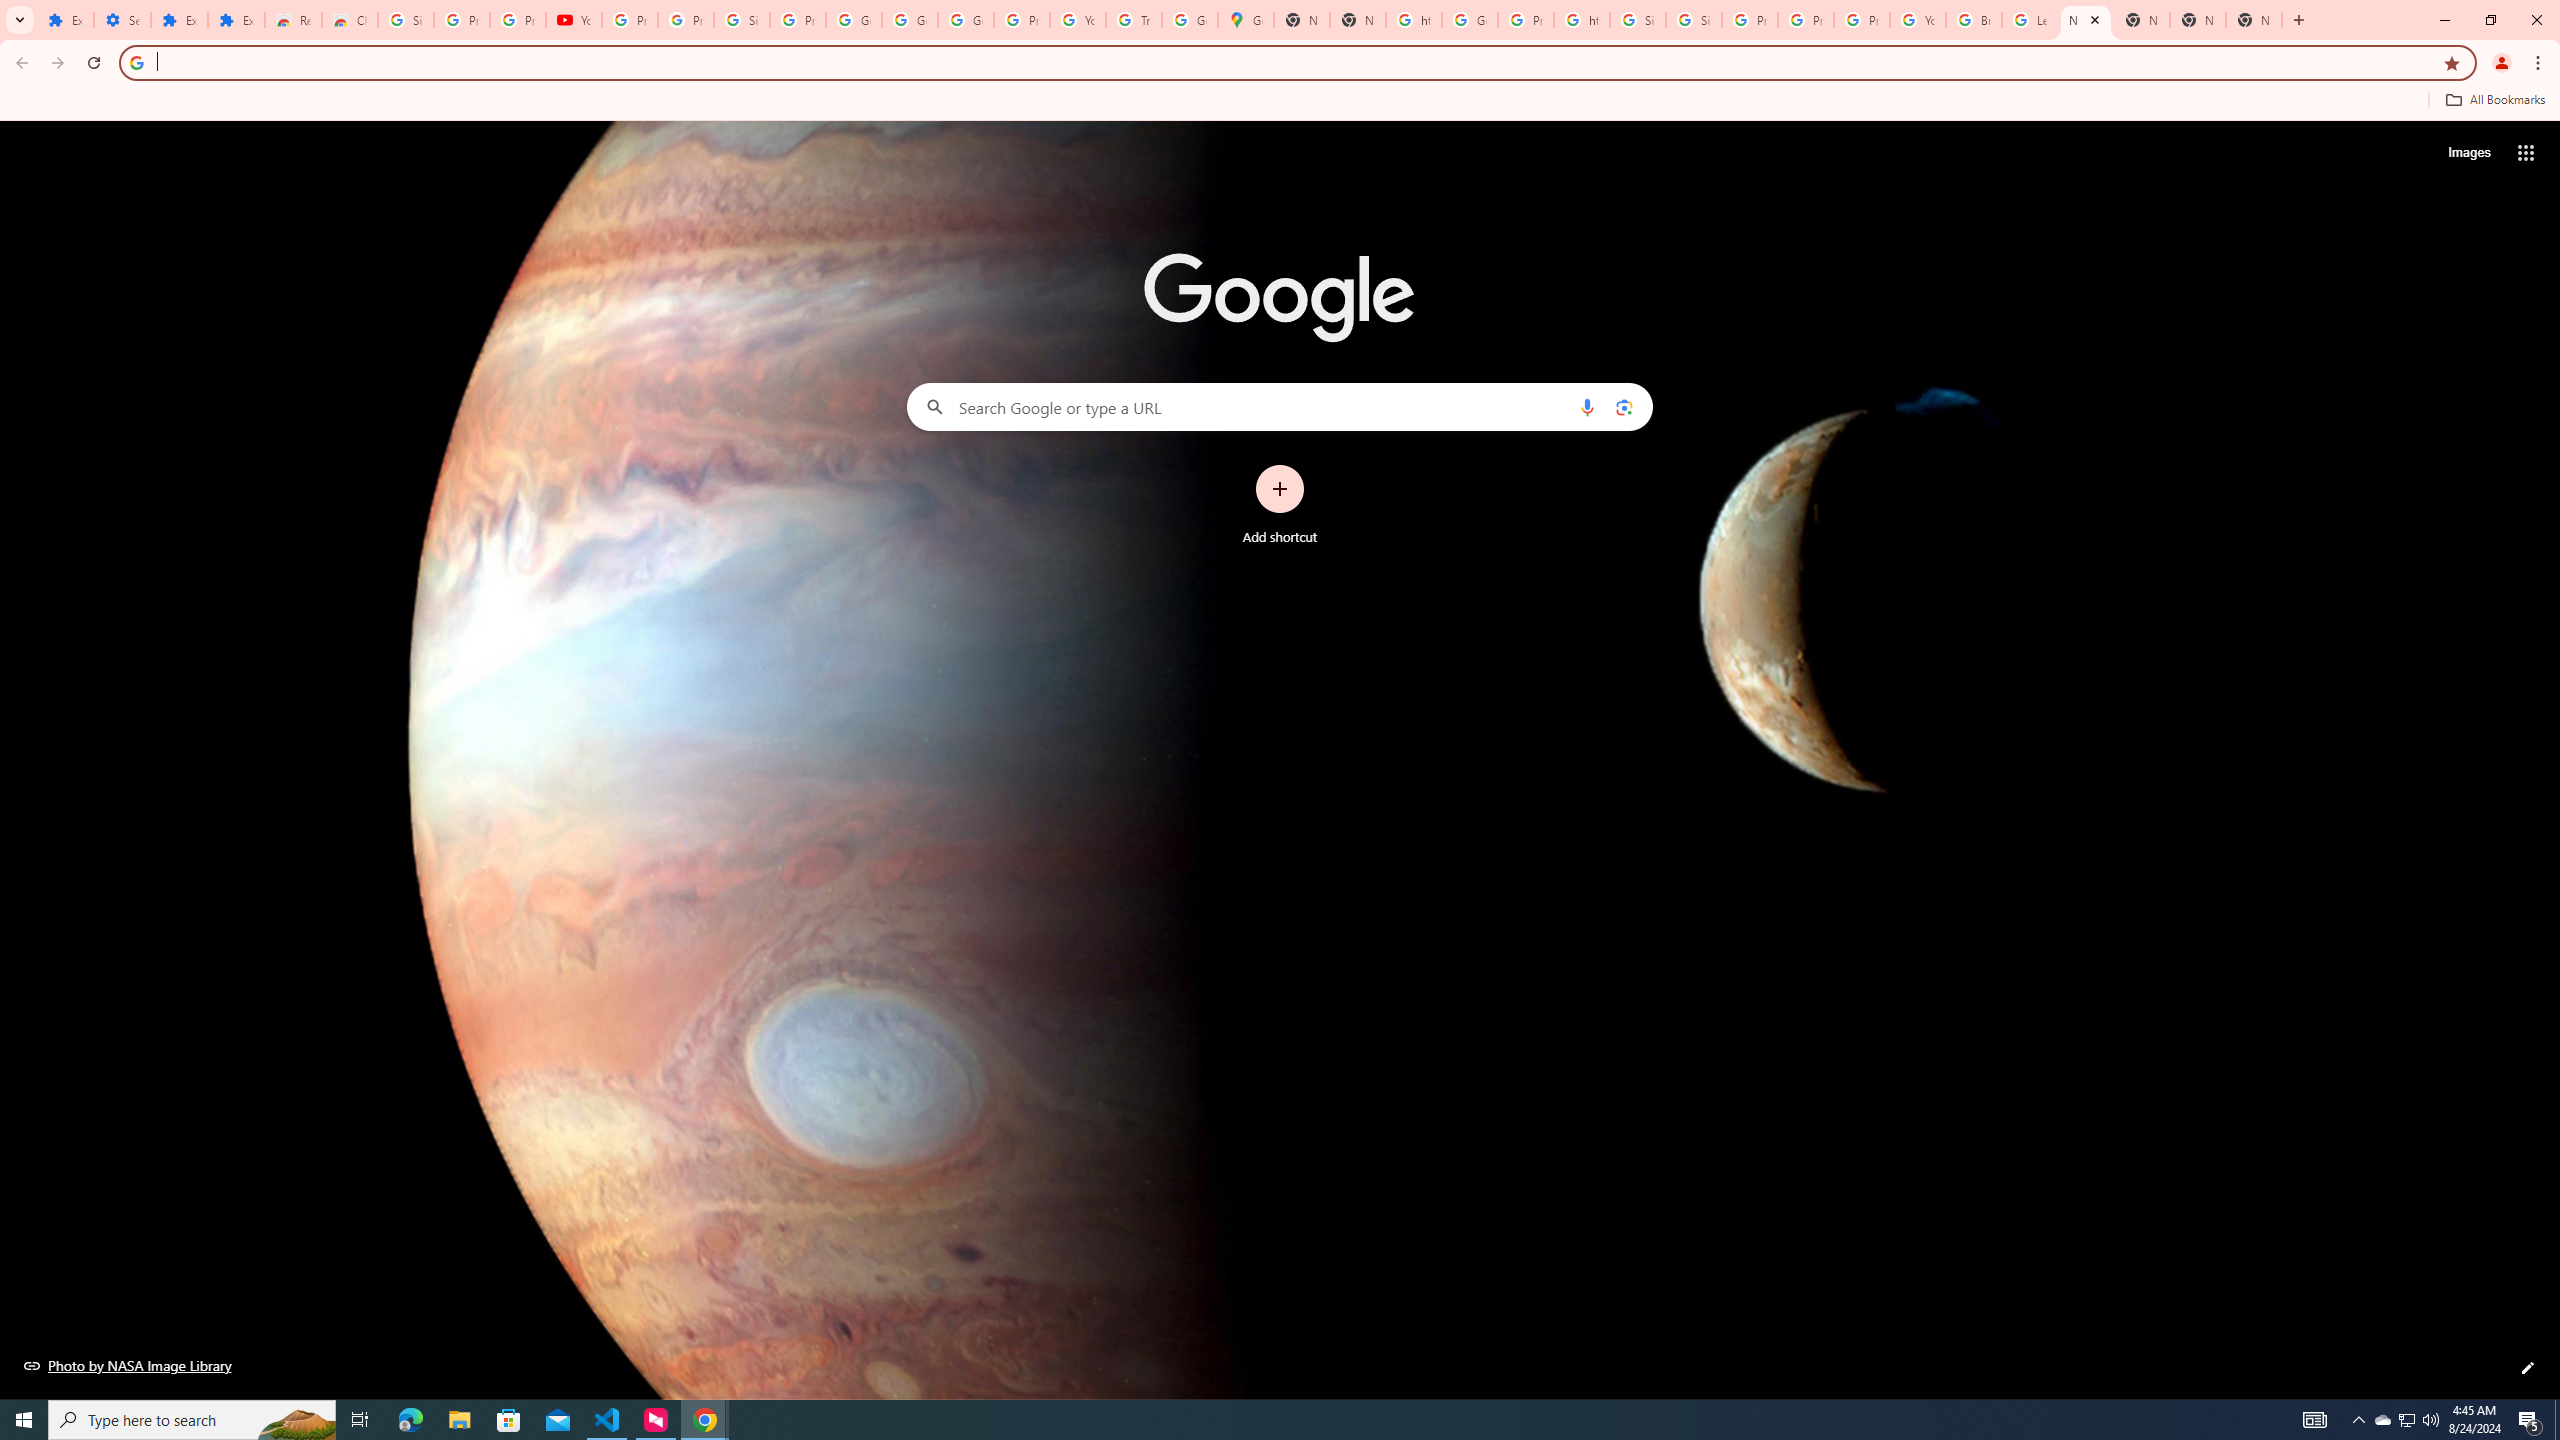  I want to click on Google Account, so click(853, 20).